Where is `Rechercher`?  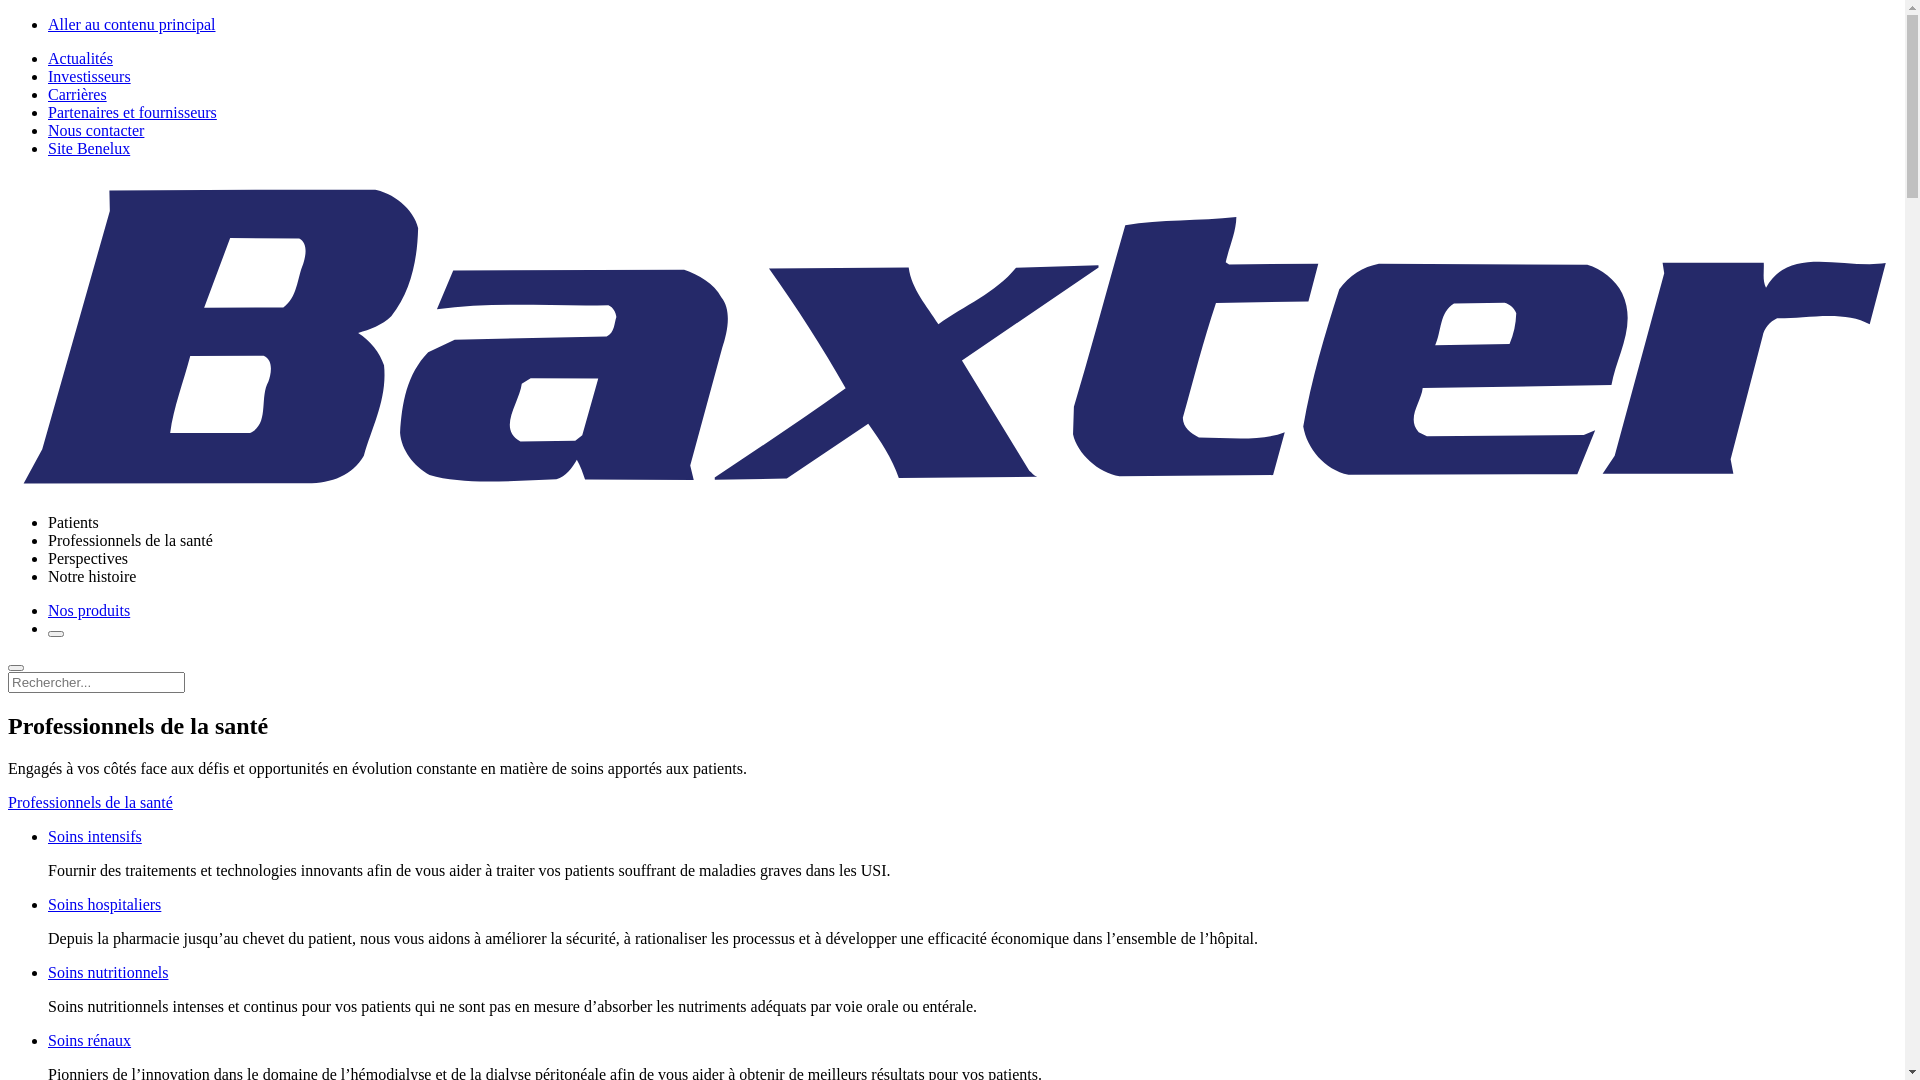 Rechercher is located at coordinates (56, 634).